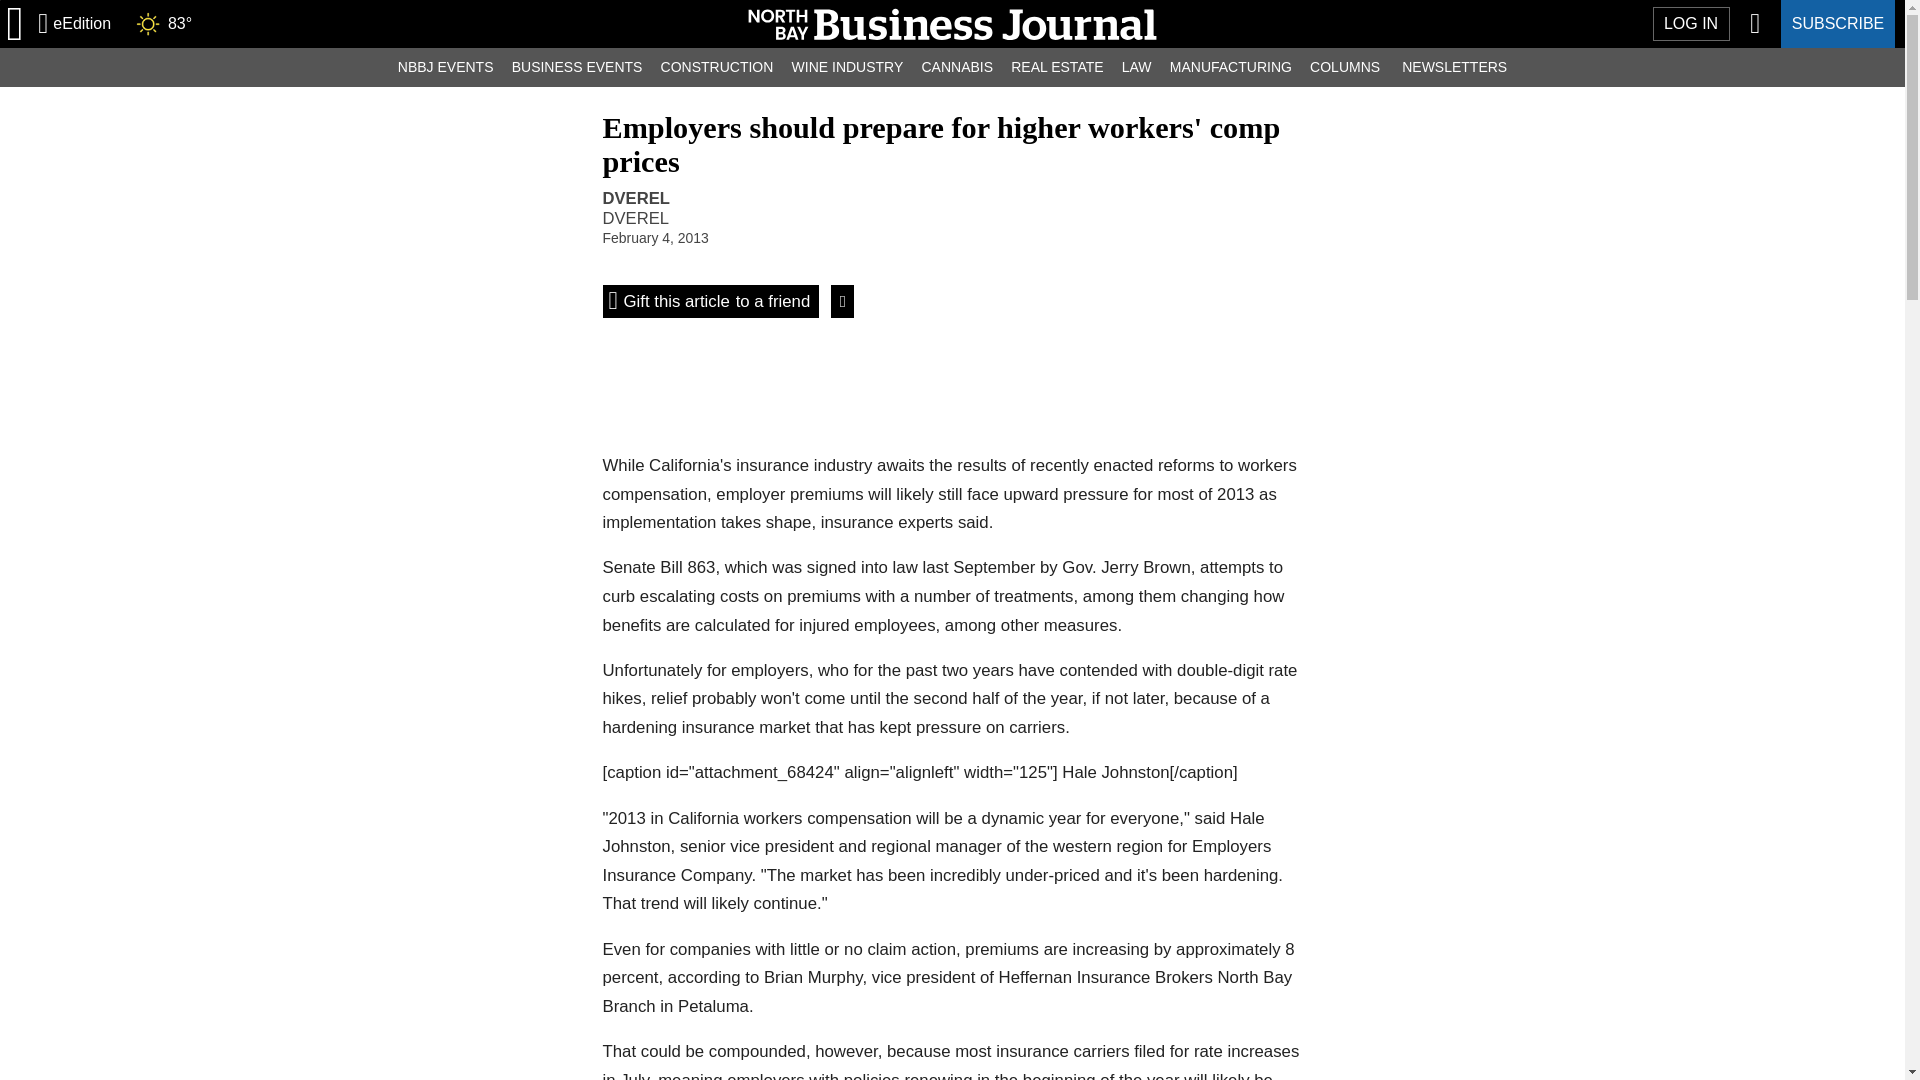  Describe the element at coordinates (846, 67) in the screenshot. I see `LOG IN` at that location.